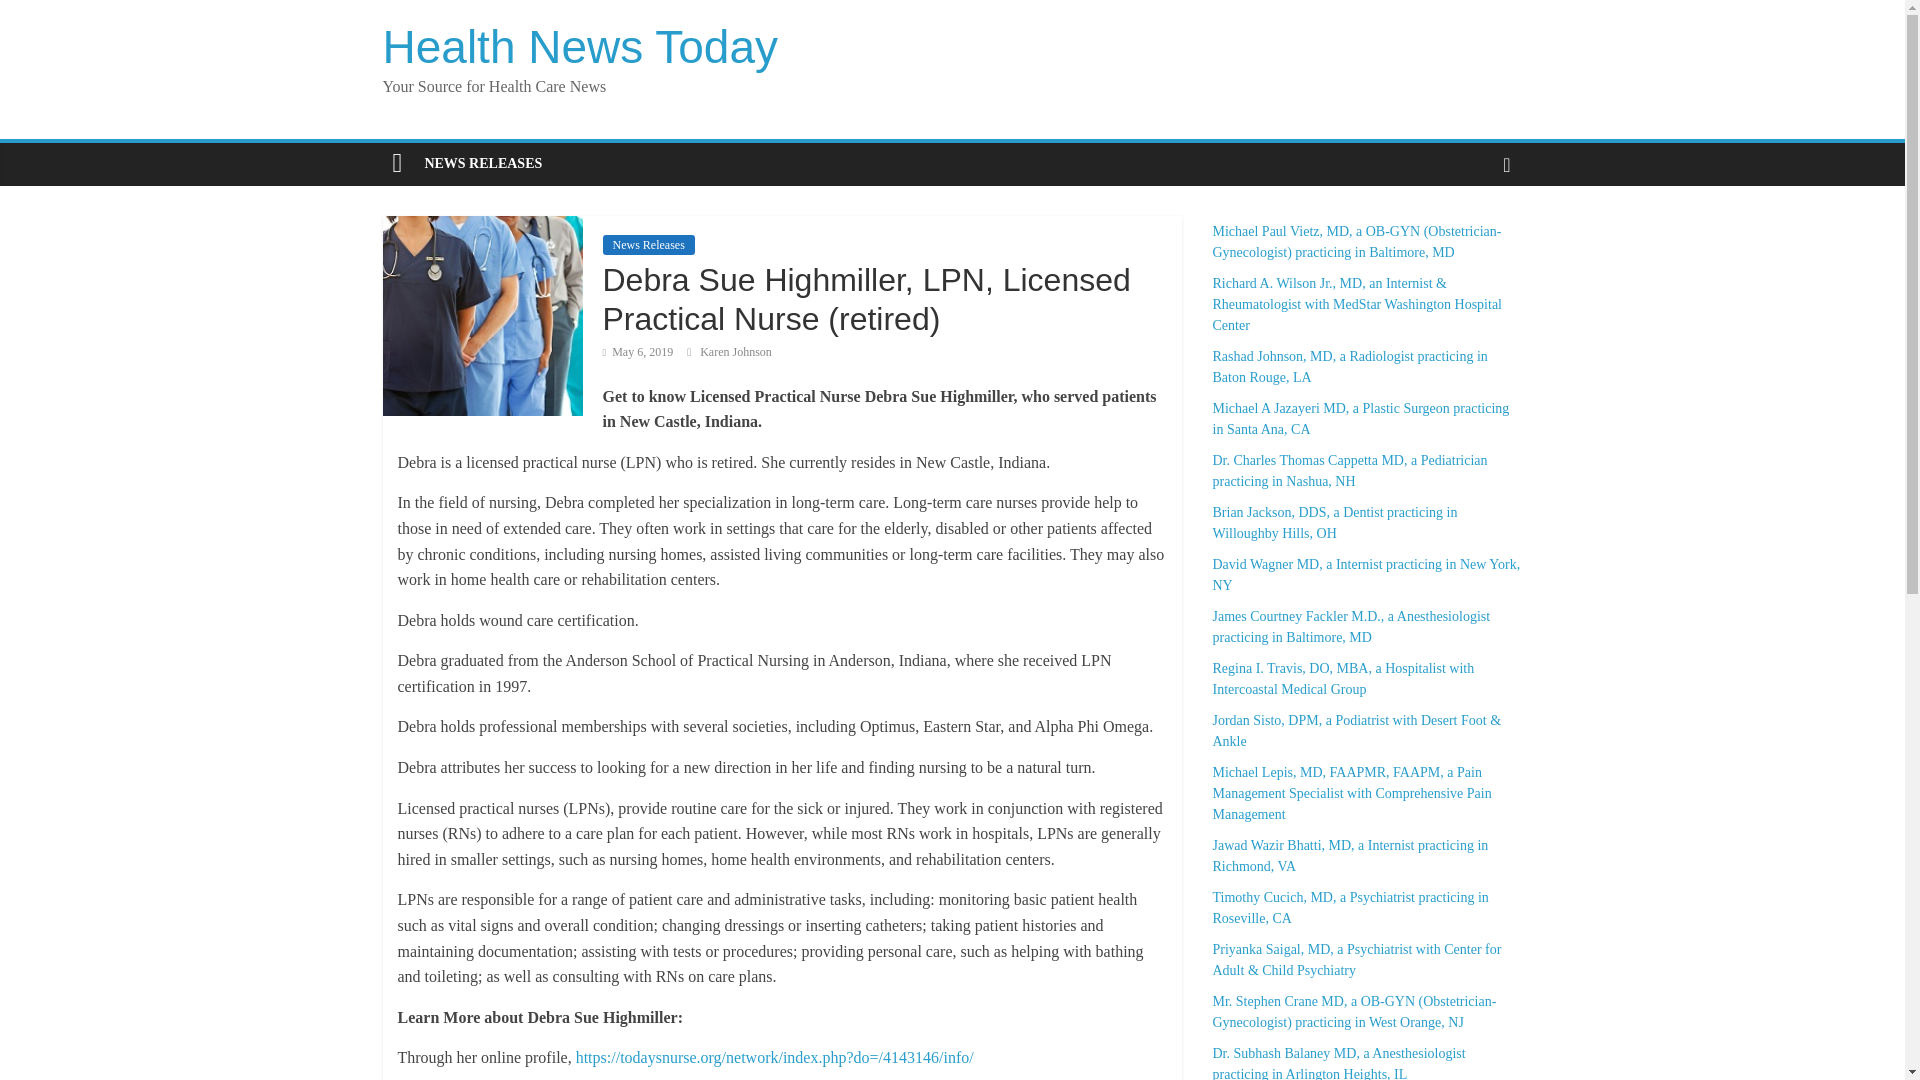  Describe the element at coordinates (1366, 575) in the screenshot. I see `David Wagner MD, a Internist practicing in New York, NY` at that location.